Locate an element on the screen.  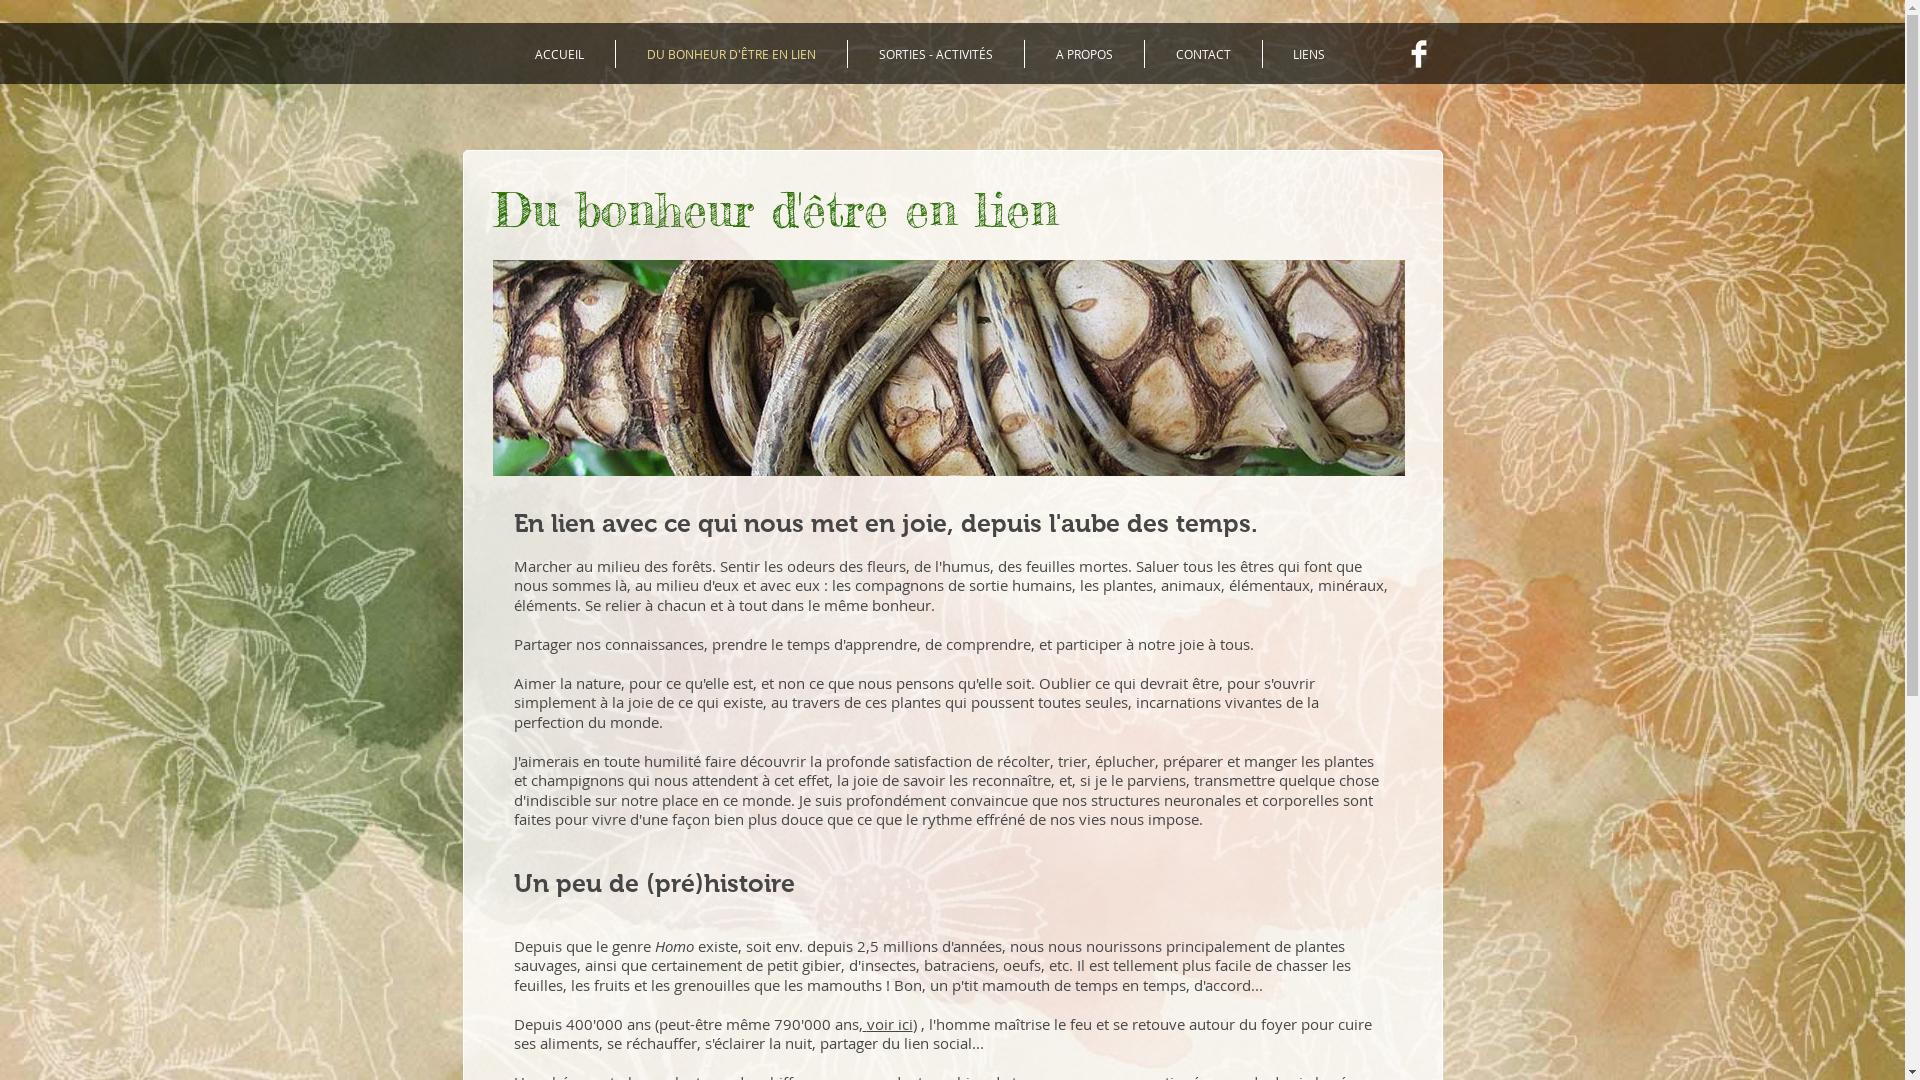
LIENS is located at coordinates (1308, 54).